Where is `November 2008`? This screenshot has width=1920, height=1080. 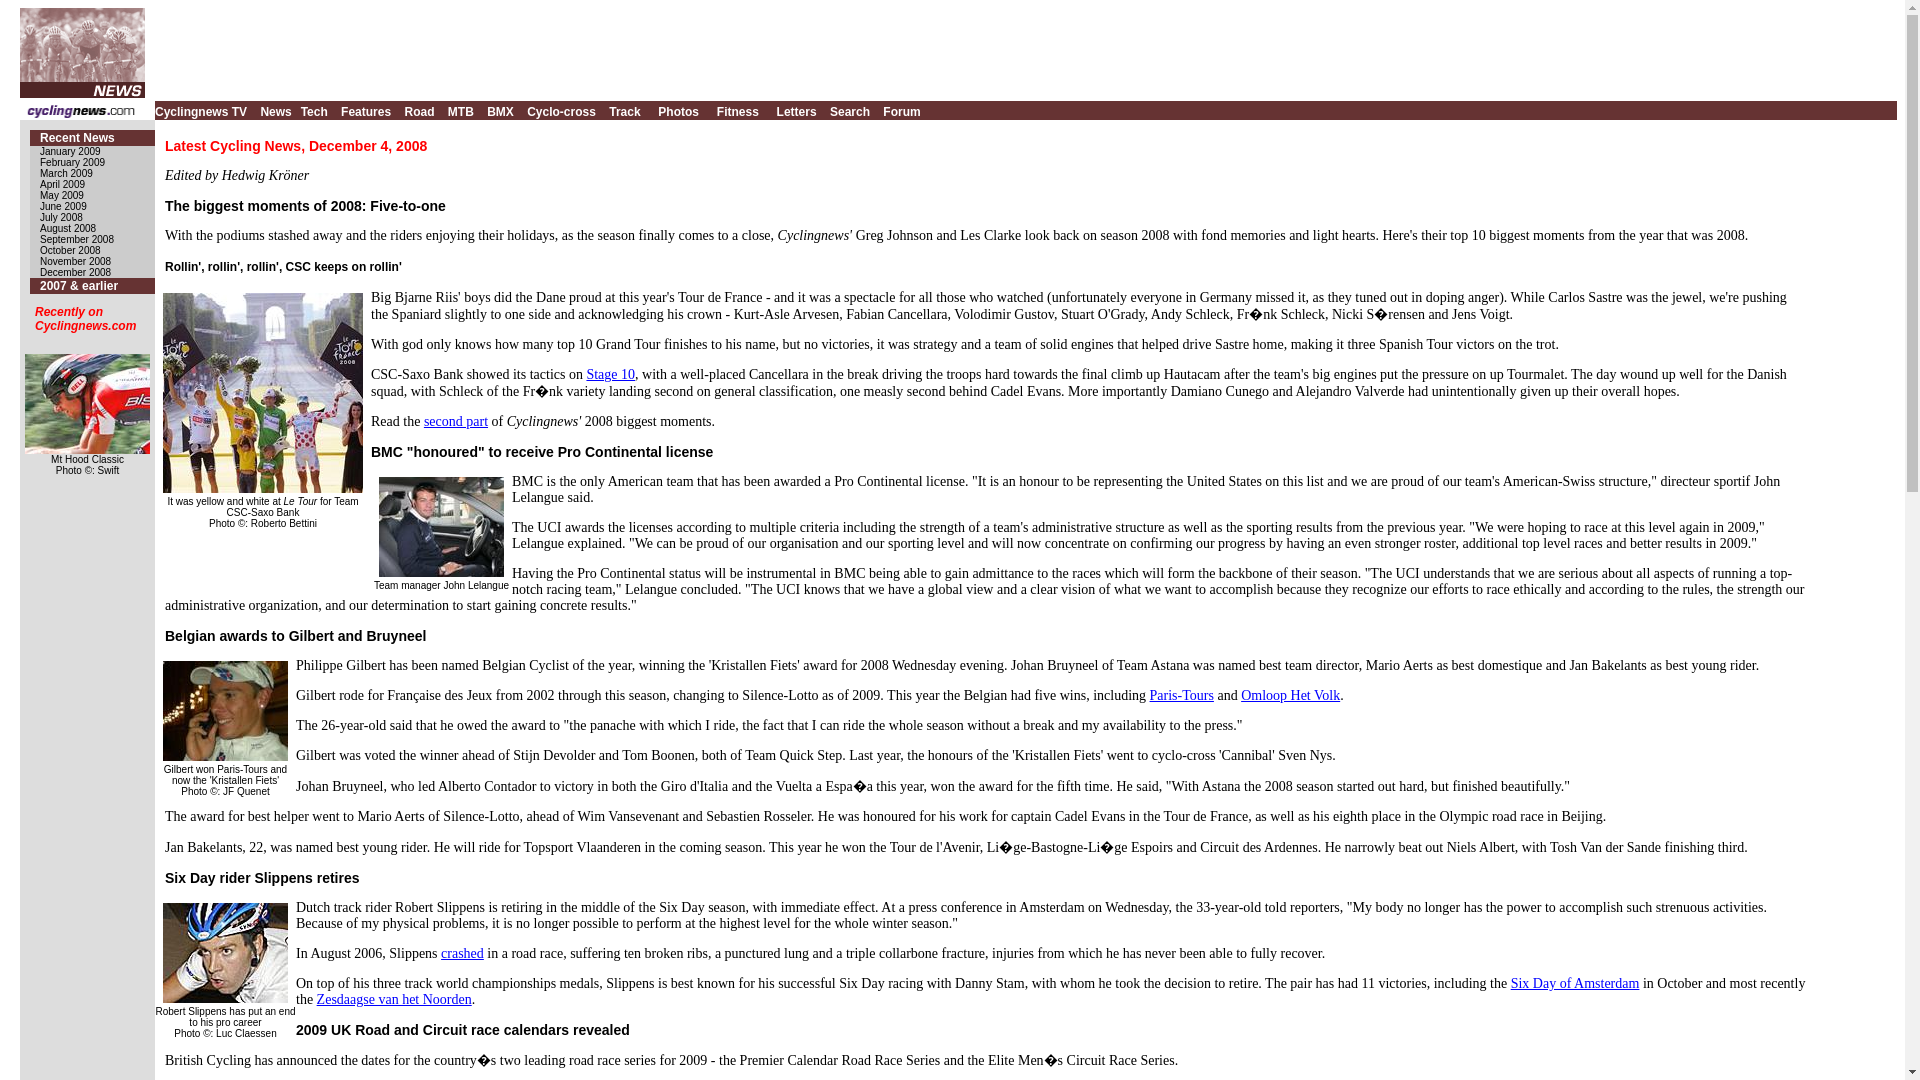
November 2008 is located at coordinates (76, 260).